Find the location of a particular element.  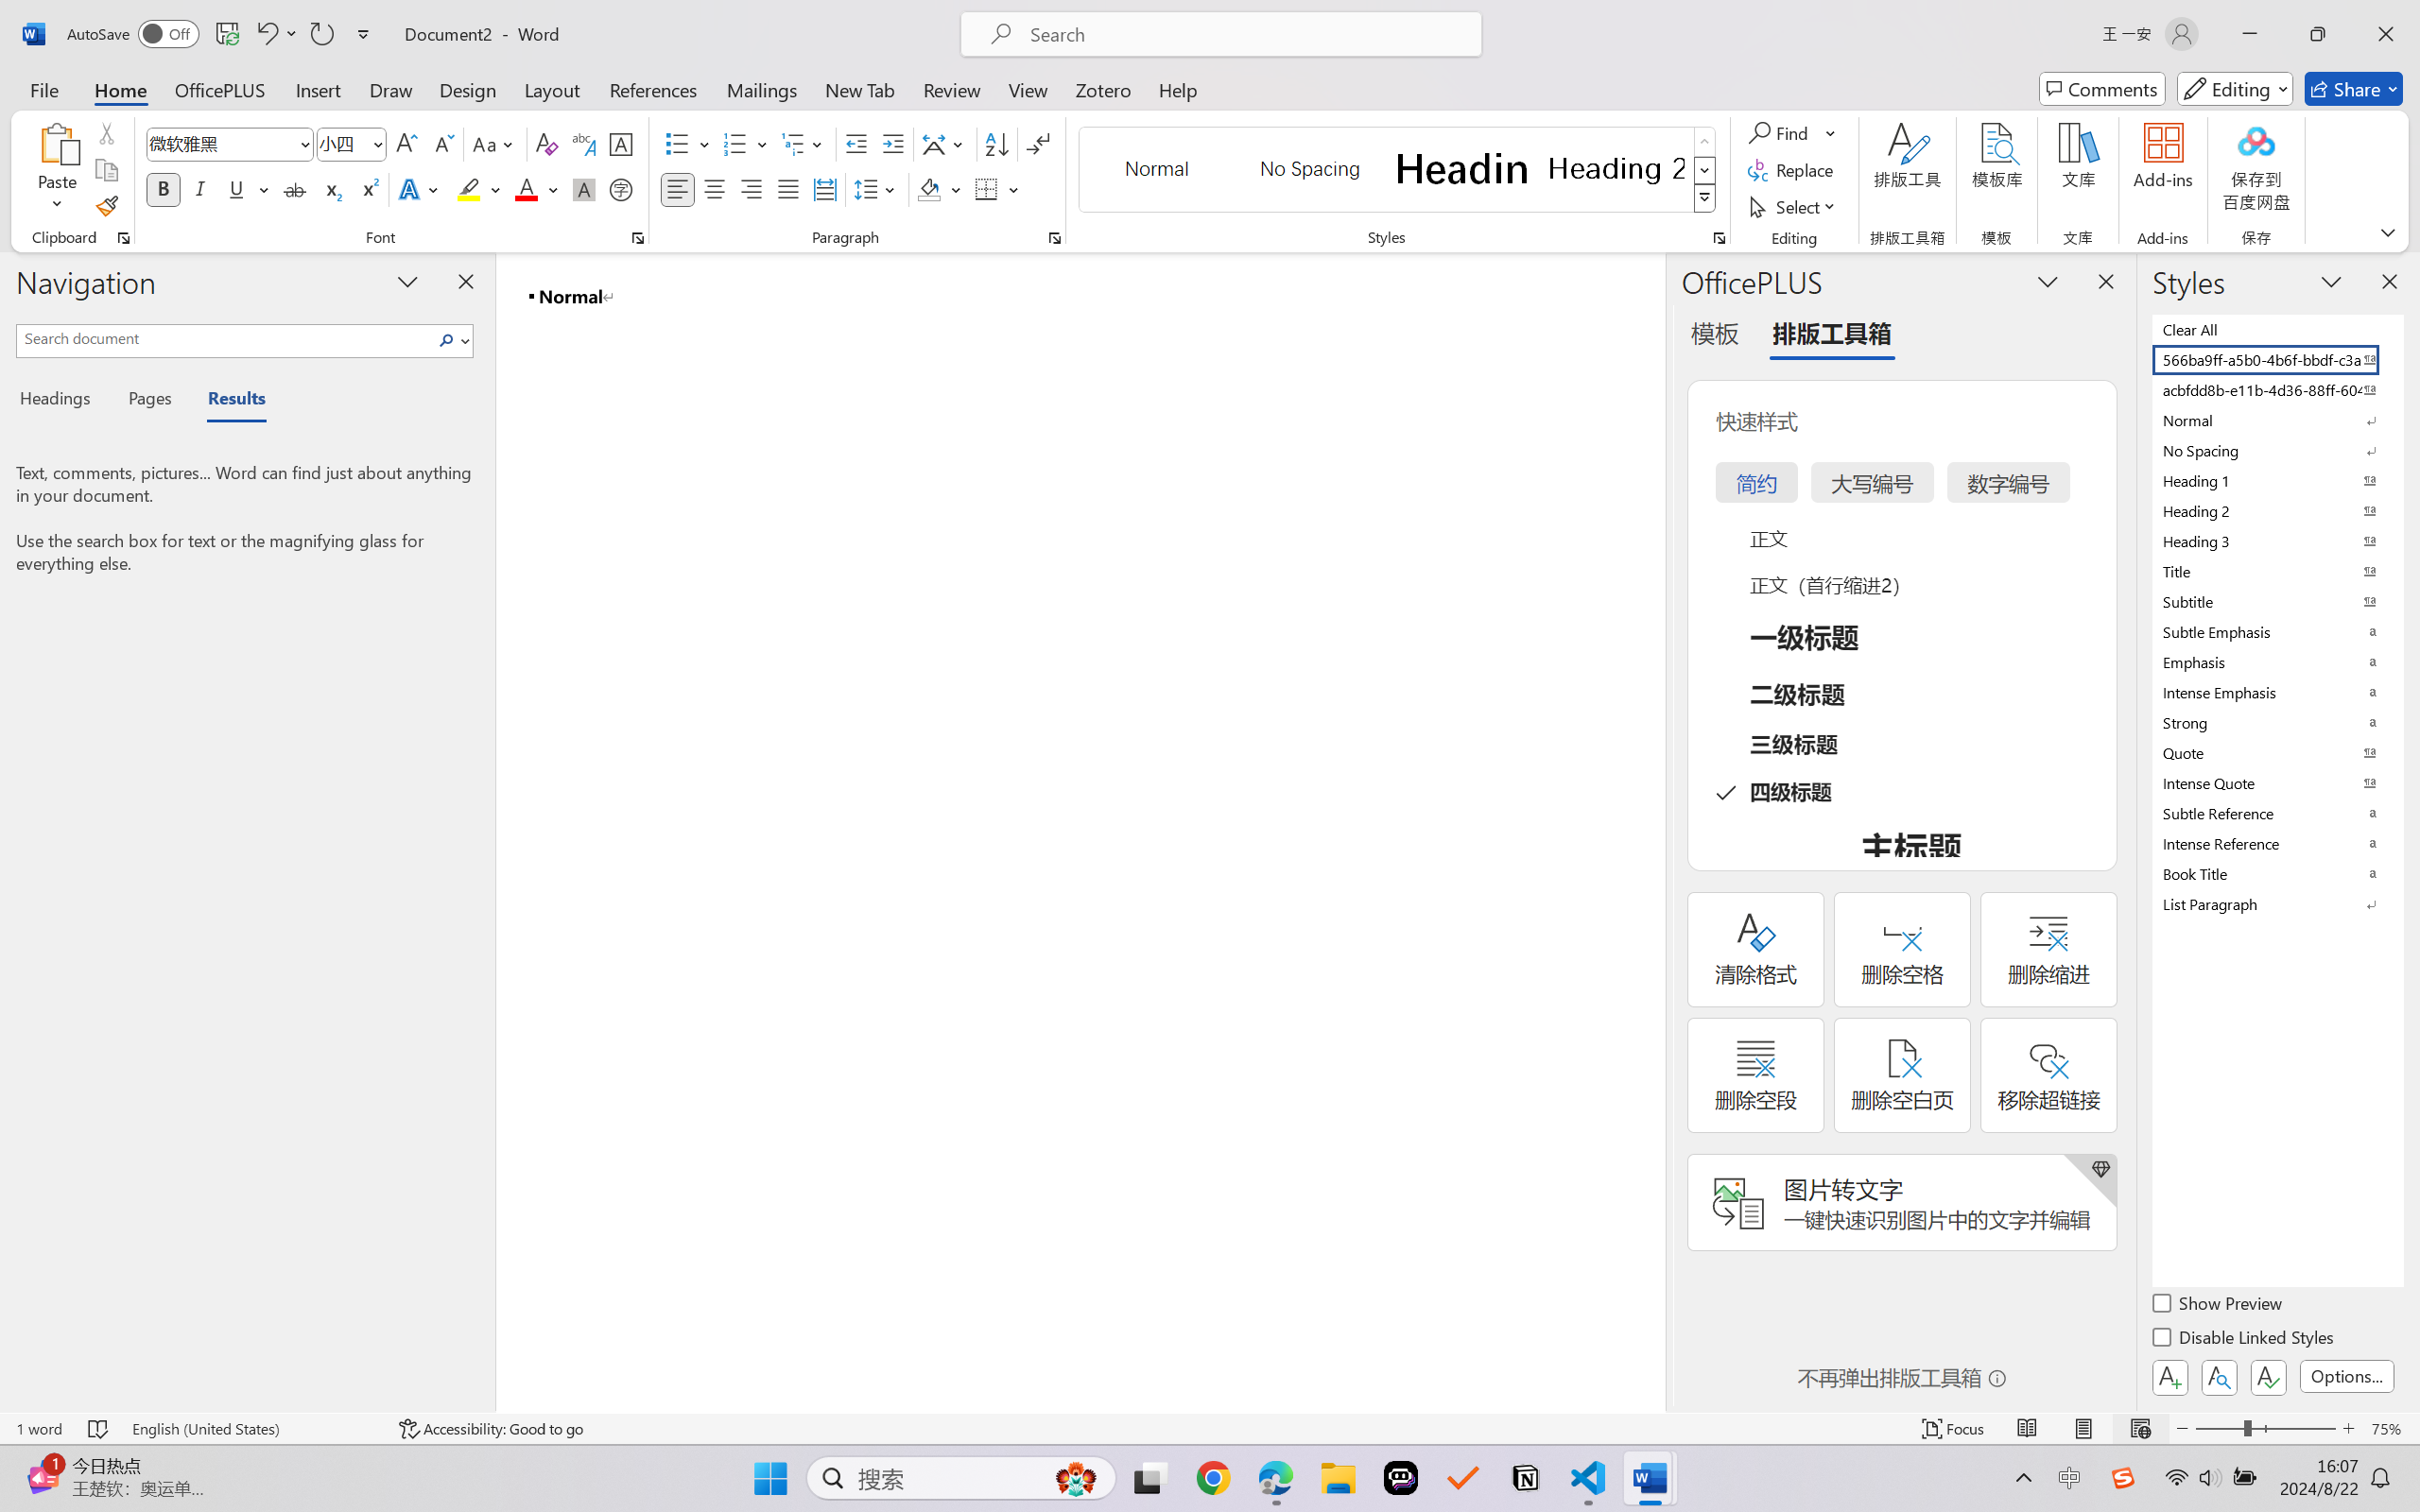

Read Mode is located at coordinates (2028, 1429).